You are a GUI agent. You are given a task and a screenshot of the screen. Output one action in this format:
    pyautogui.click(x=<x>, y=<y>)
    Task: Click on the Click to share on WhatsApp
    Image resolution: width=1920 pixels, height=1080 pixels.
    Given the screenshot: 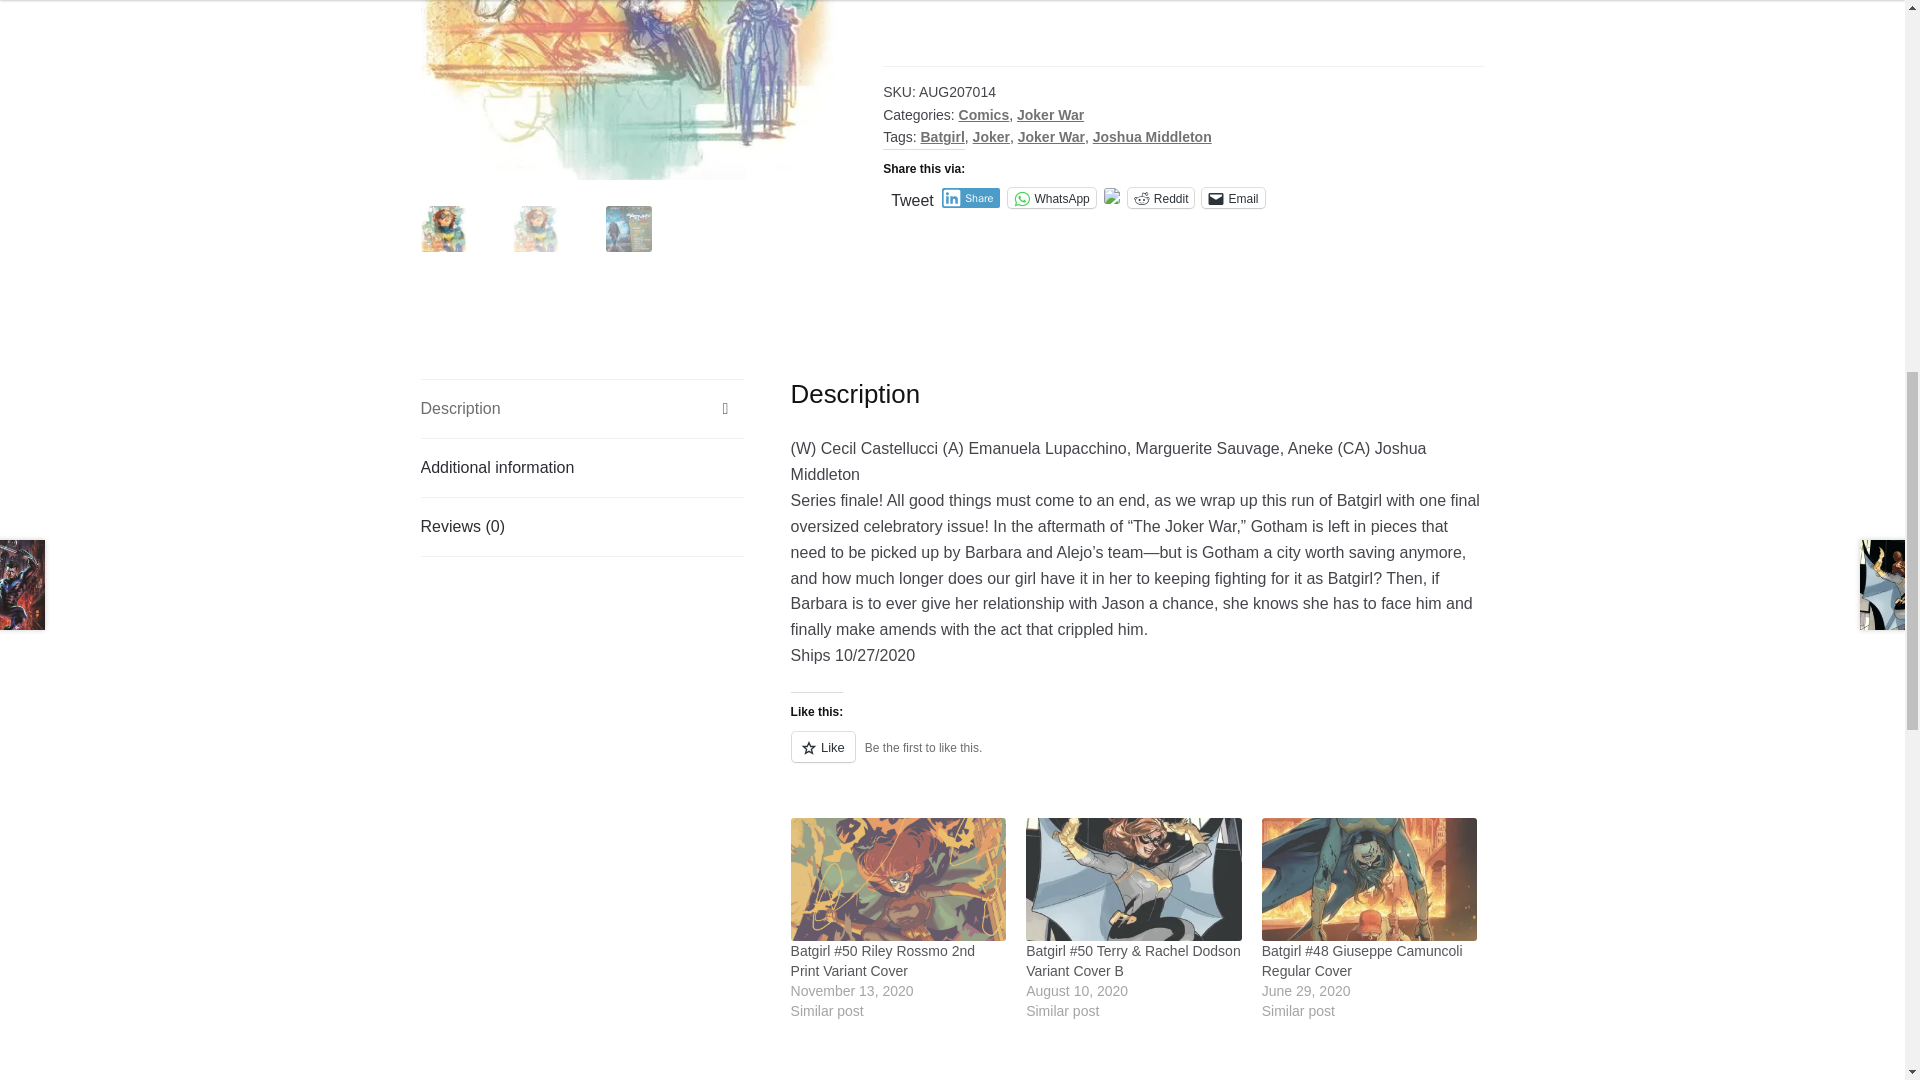 What is the action you would take?
    pyautogui.click(x=1051, y=198)
    